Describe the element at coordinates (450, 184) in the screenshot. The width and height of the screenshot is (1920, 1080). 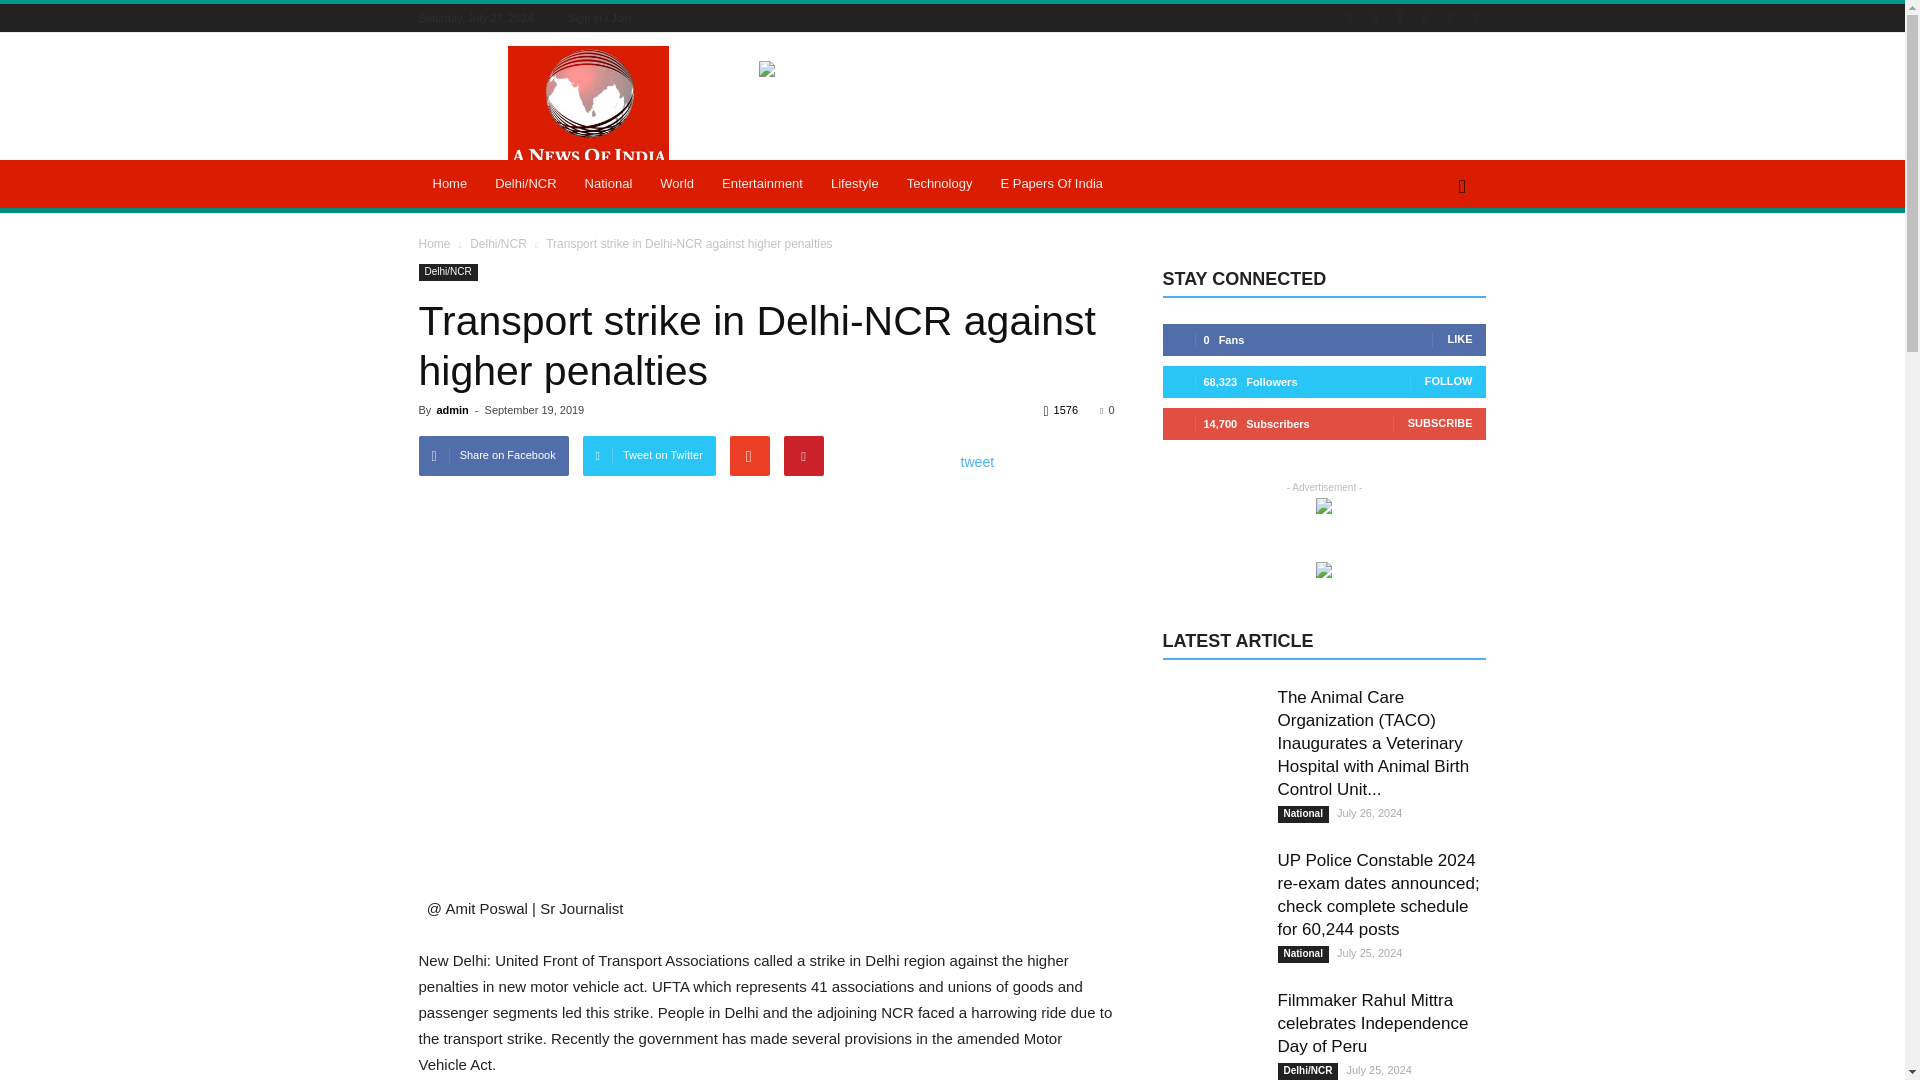
I see `Home` at that location.